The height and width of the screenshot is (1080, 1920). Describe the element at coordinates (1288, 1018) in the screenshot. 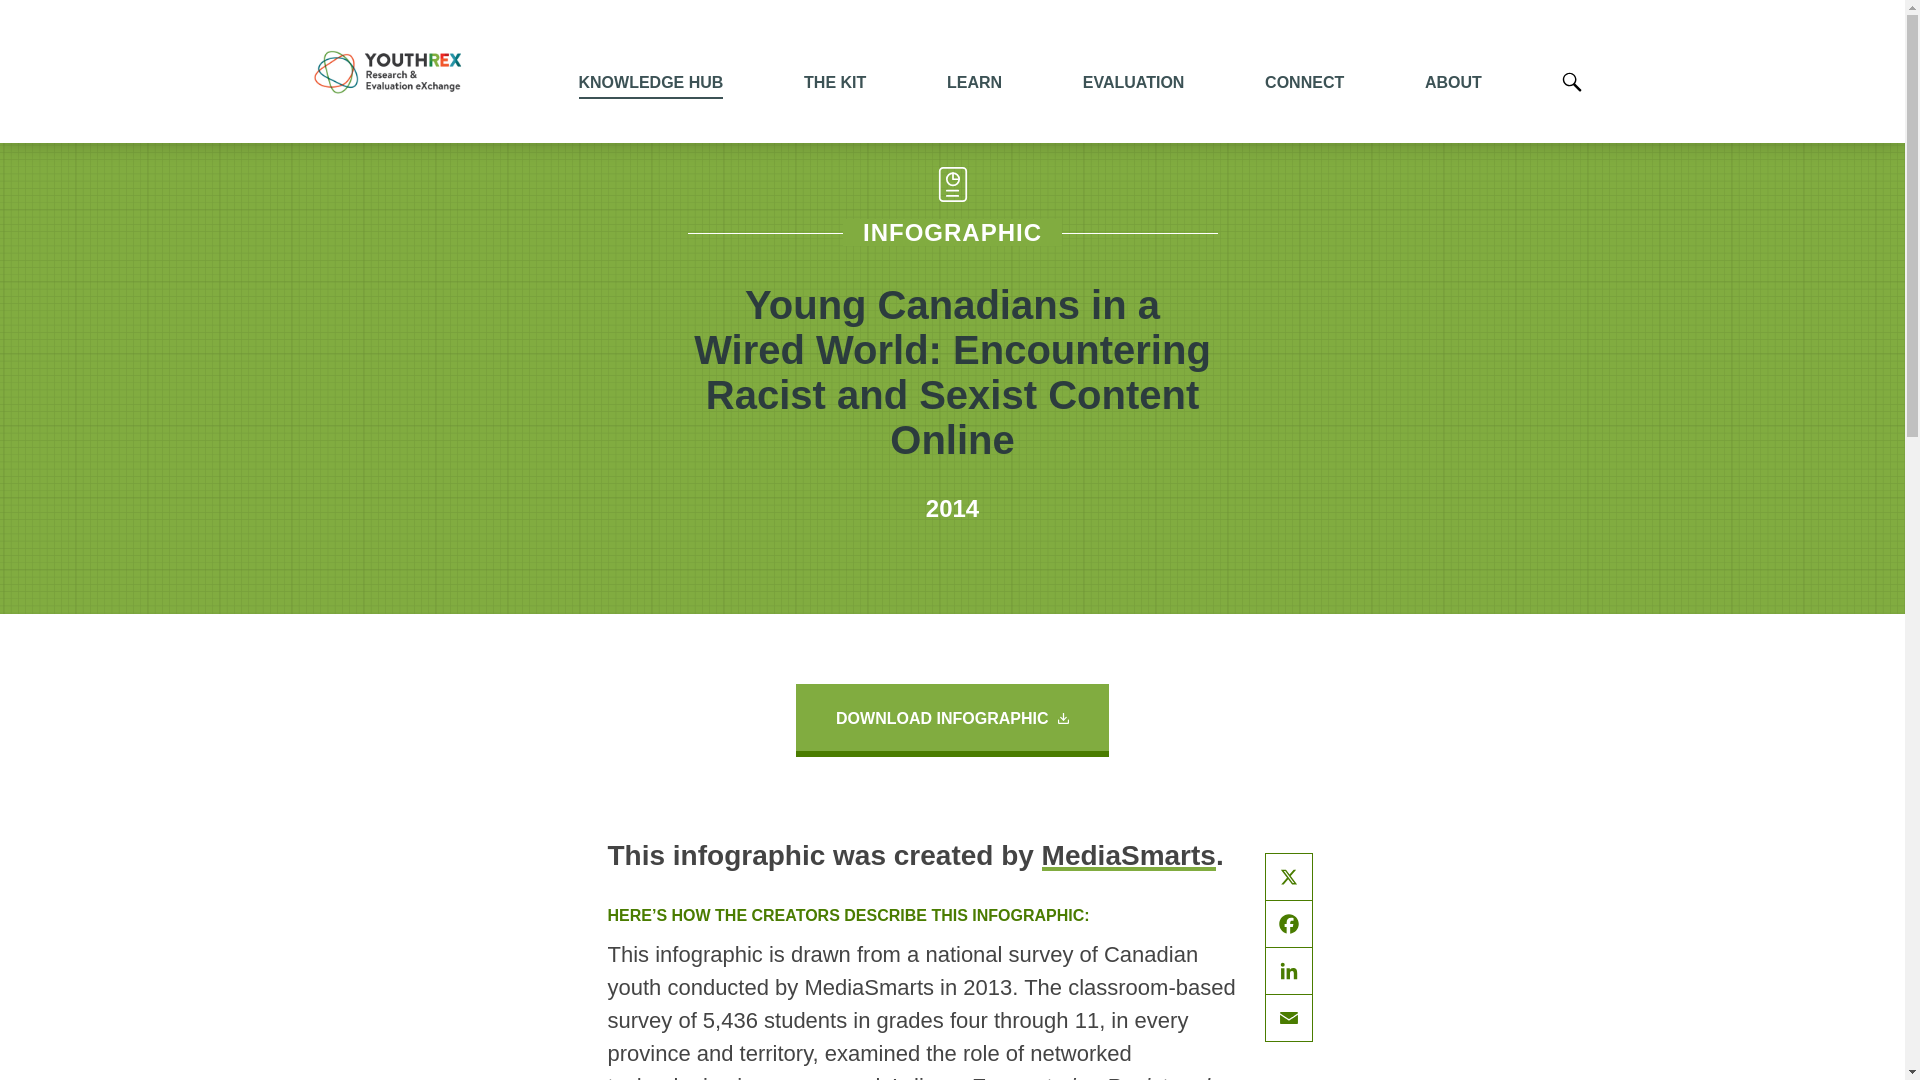

I see `Email` at that location.